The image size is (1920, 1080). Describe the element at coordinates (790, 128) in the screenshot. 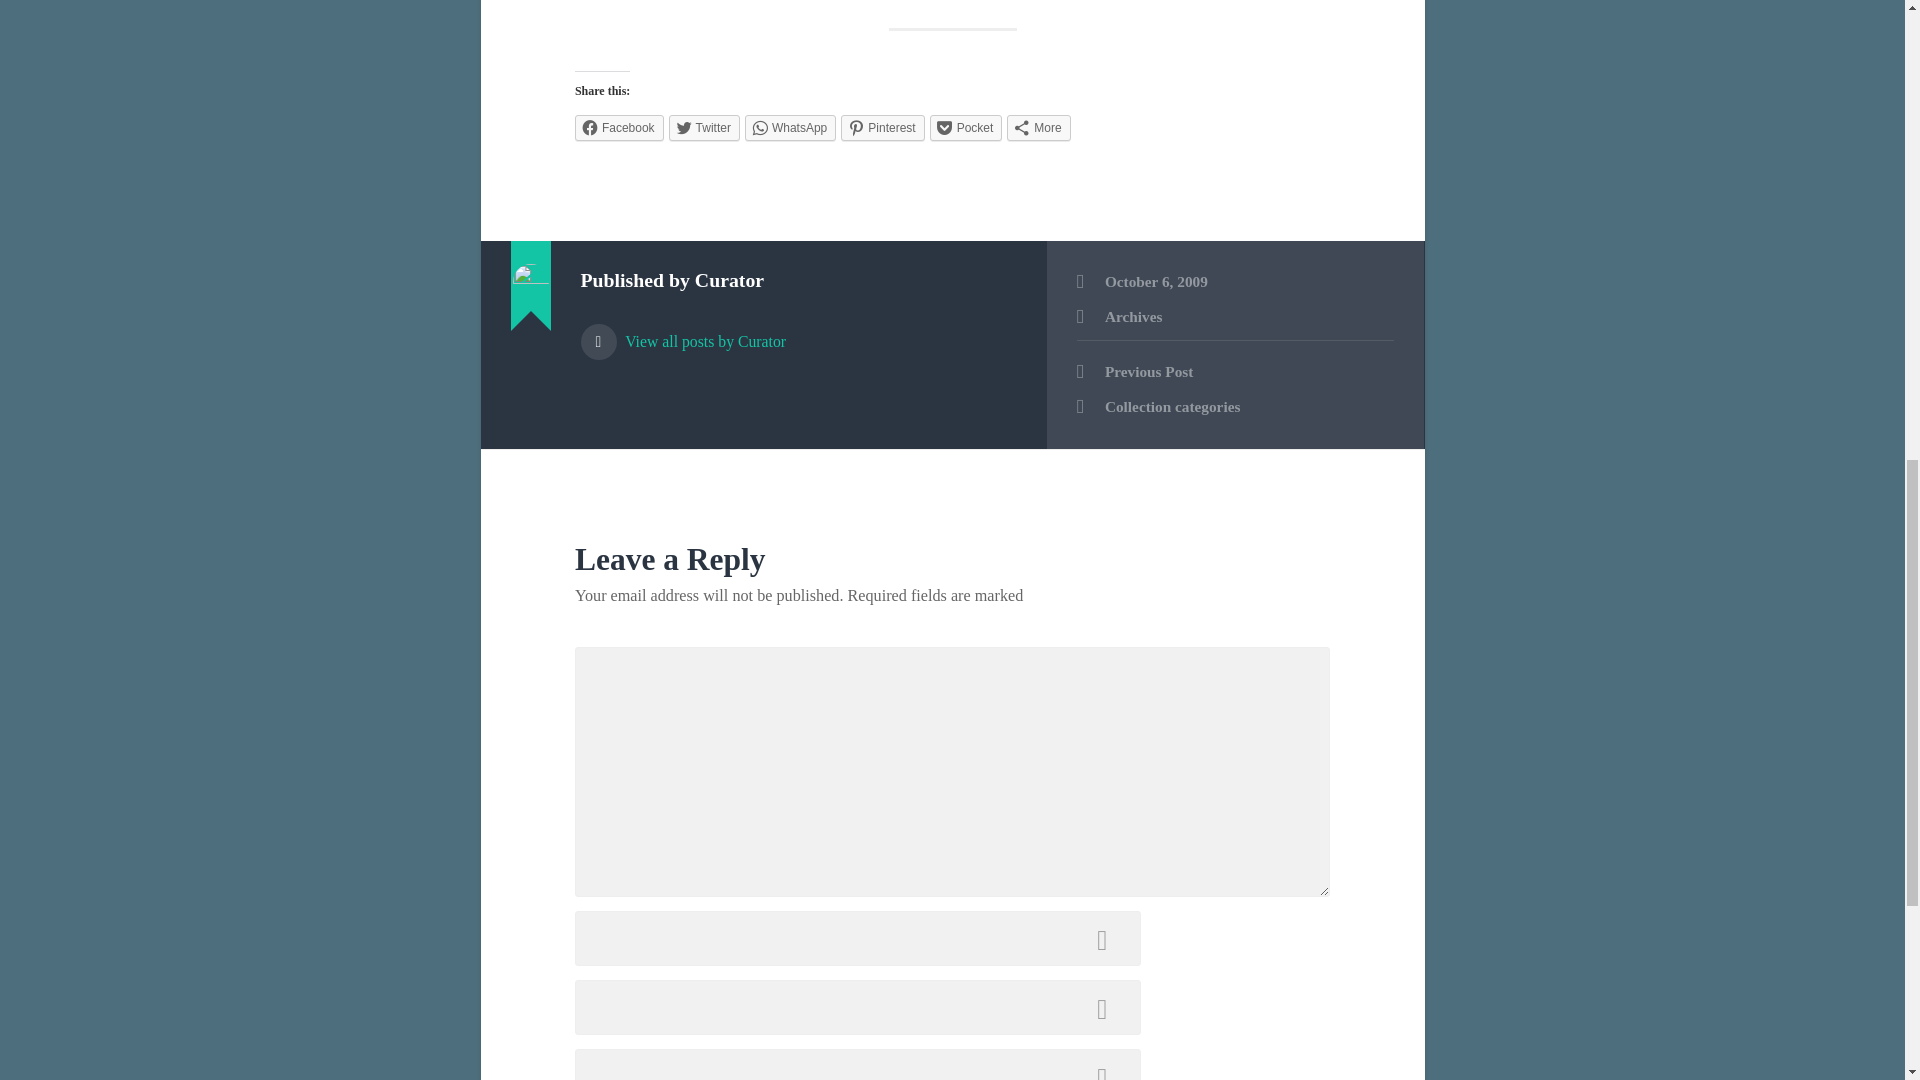

I see `Click to share on WhatsApp` at that location.